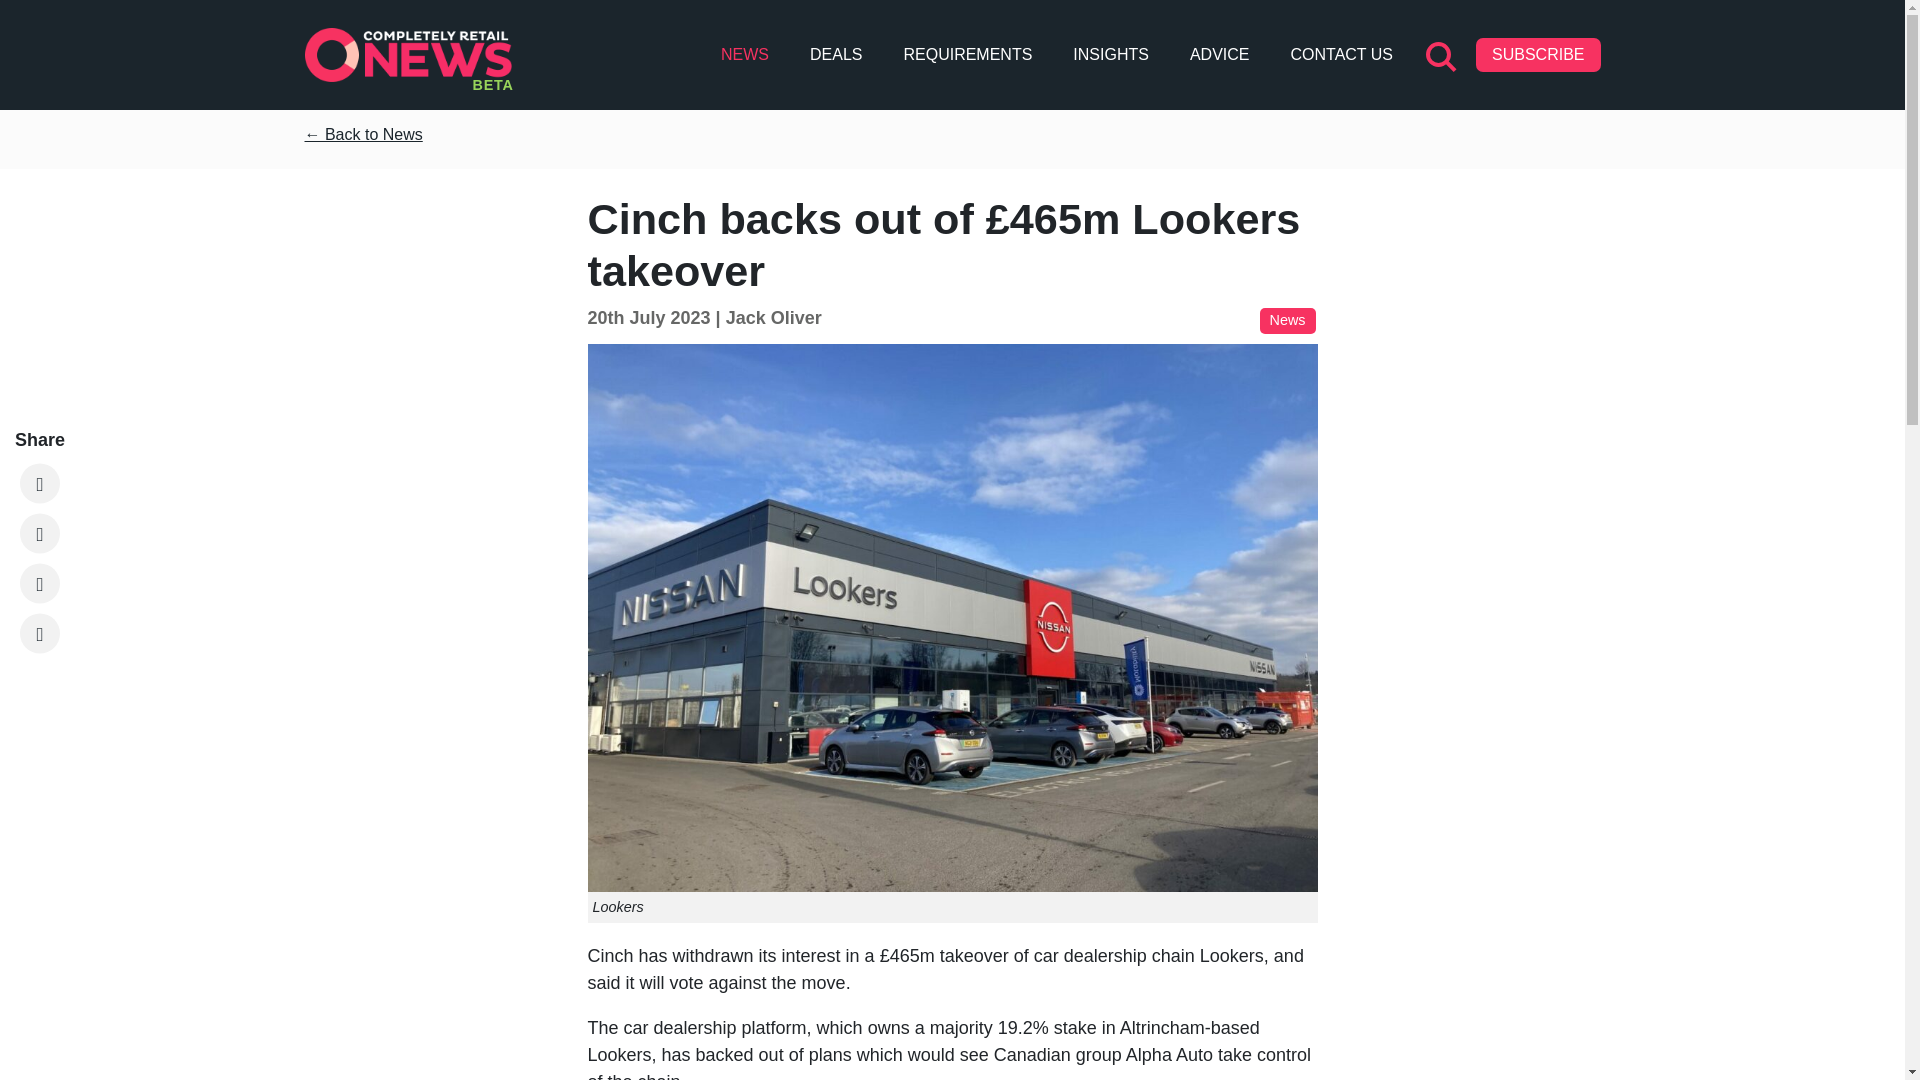 Image resolution: width=1920 pixels, height=1080 pixels. What do you see at coordinates (1538, 54) in the screenshot?
I see `SUBSCRIBE` at bounding box center [1538, 54].